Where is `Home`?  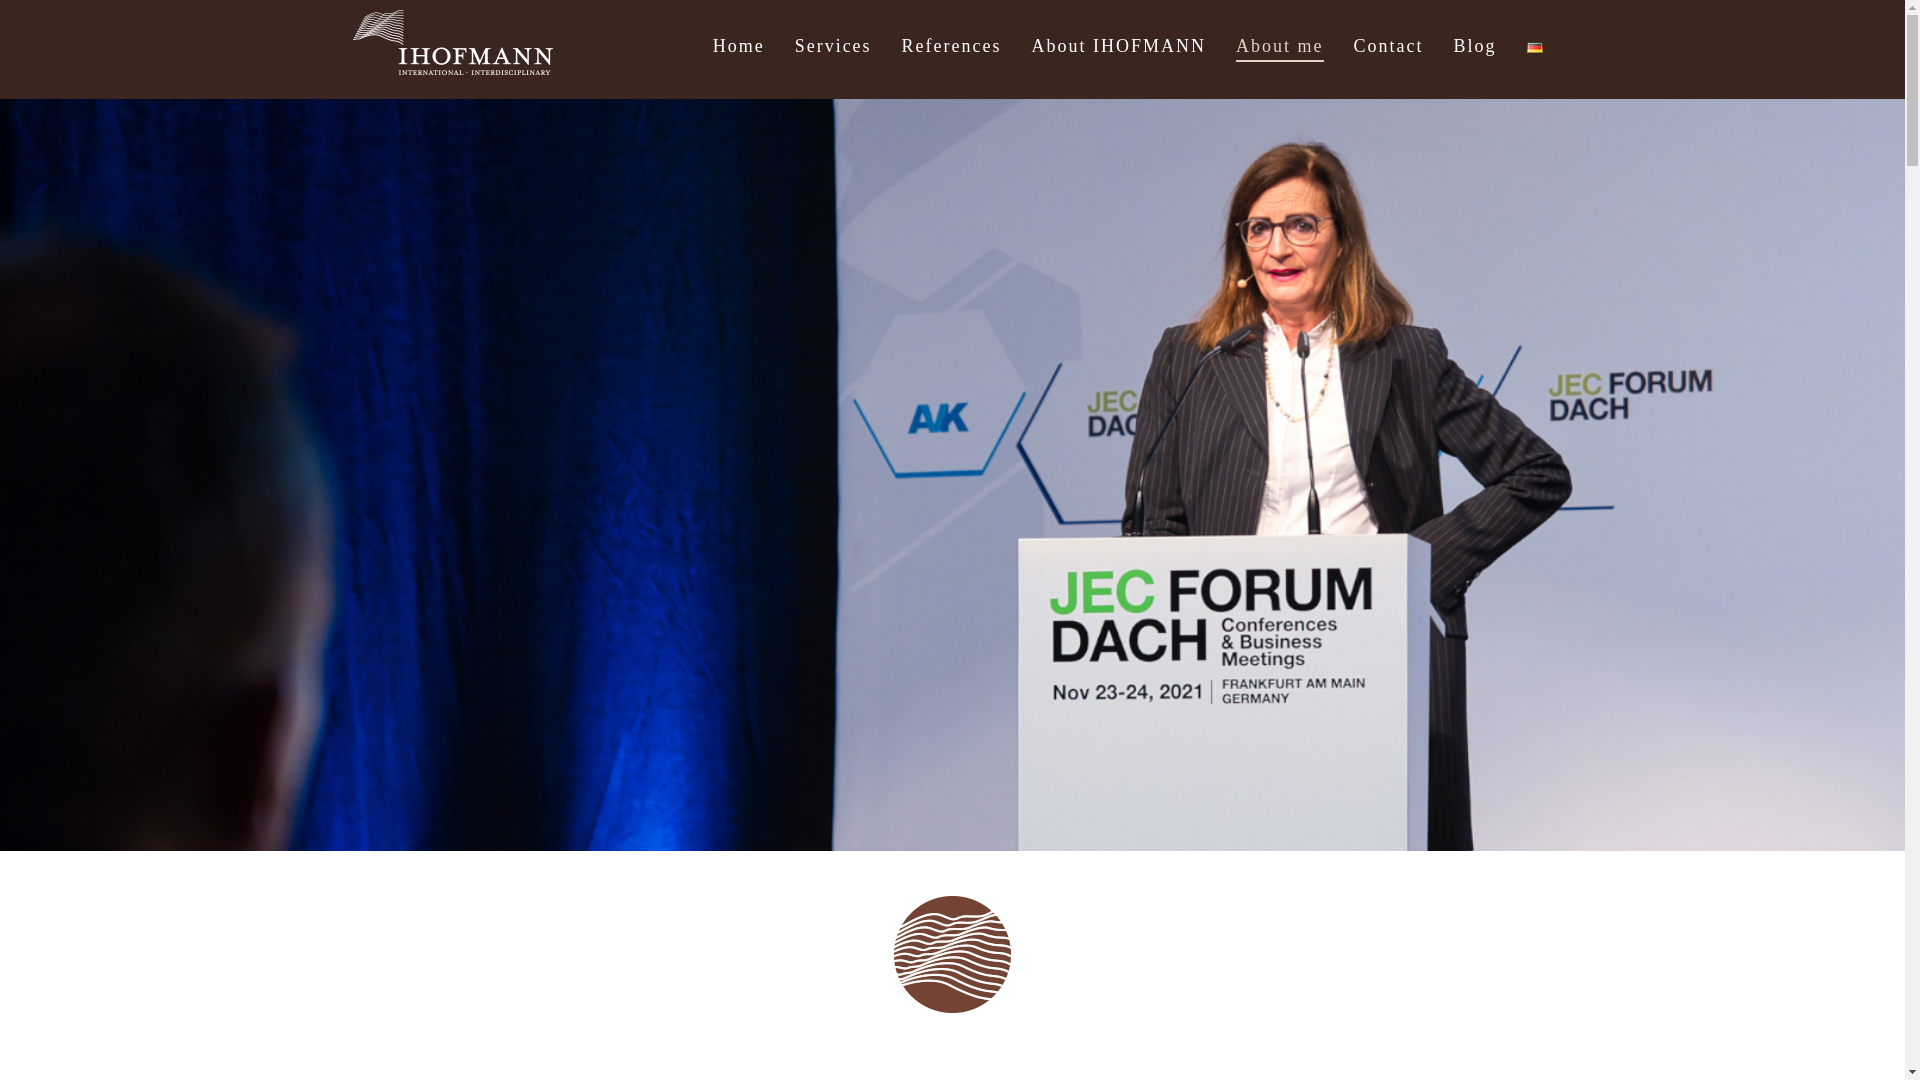
Home is located at coordinates (744, 48).